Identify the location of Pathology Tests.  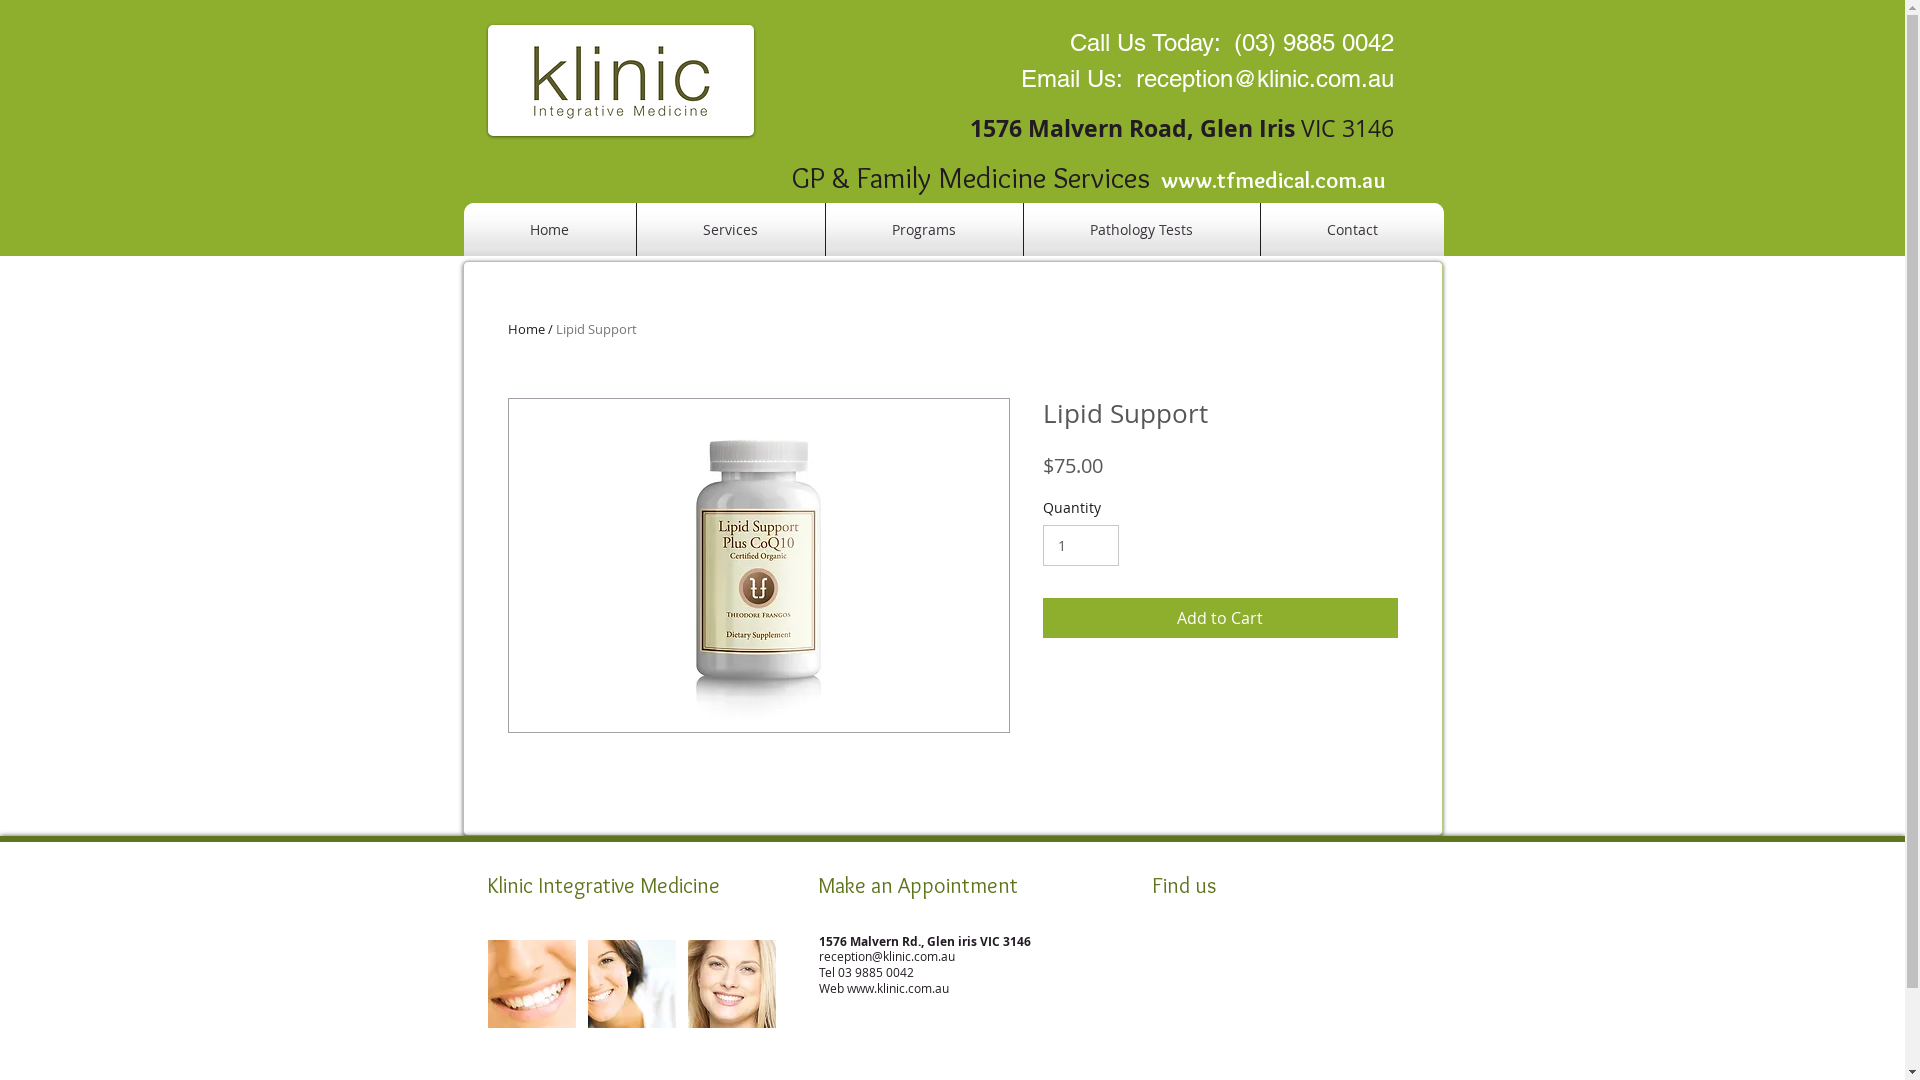
(1142, 230).